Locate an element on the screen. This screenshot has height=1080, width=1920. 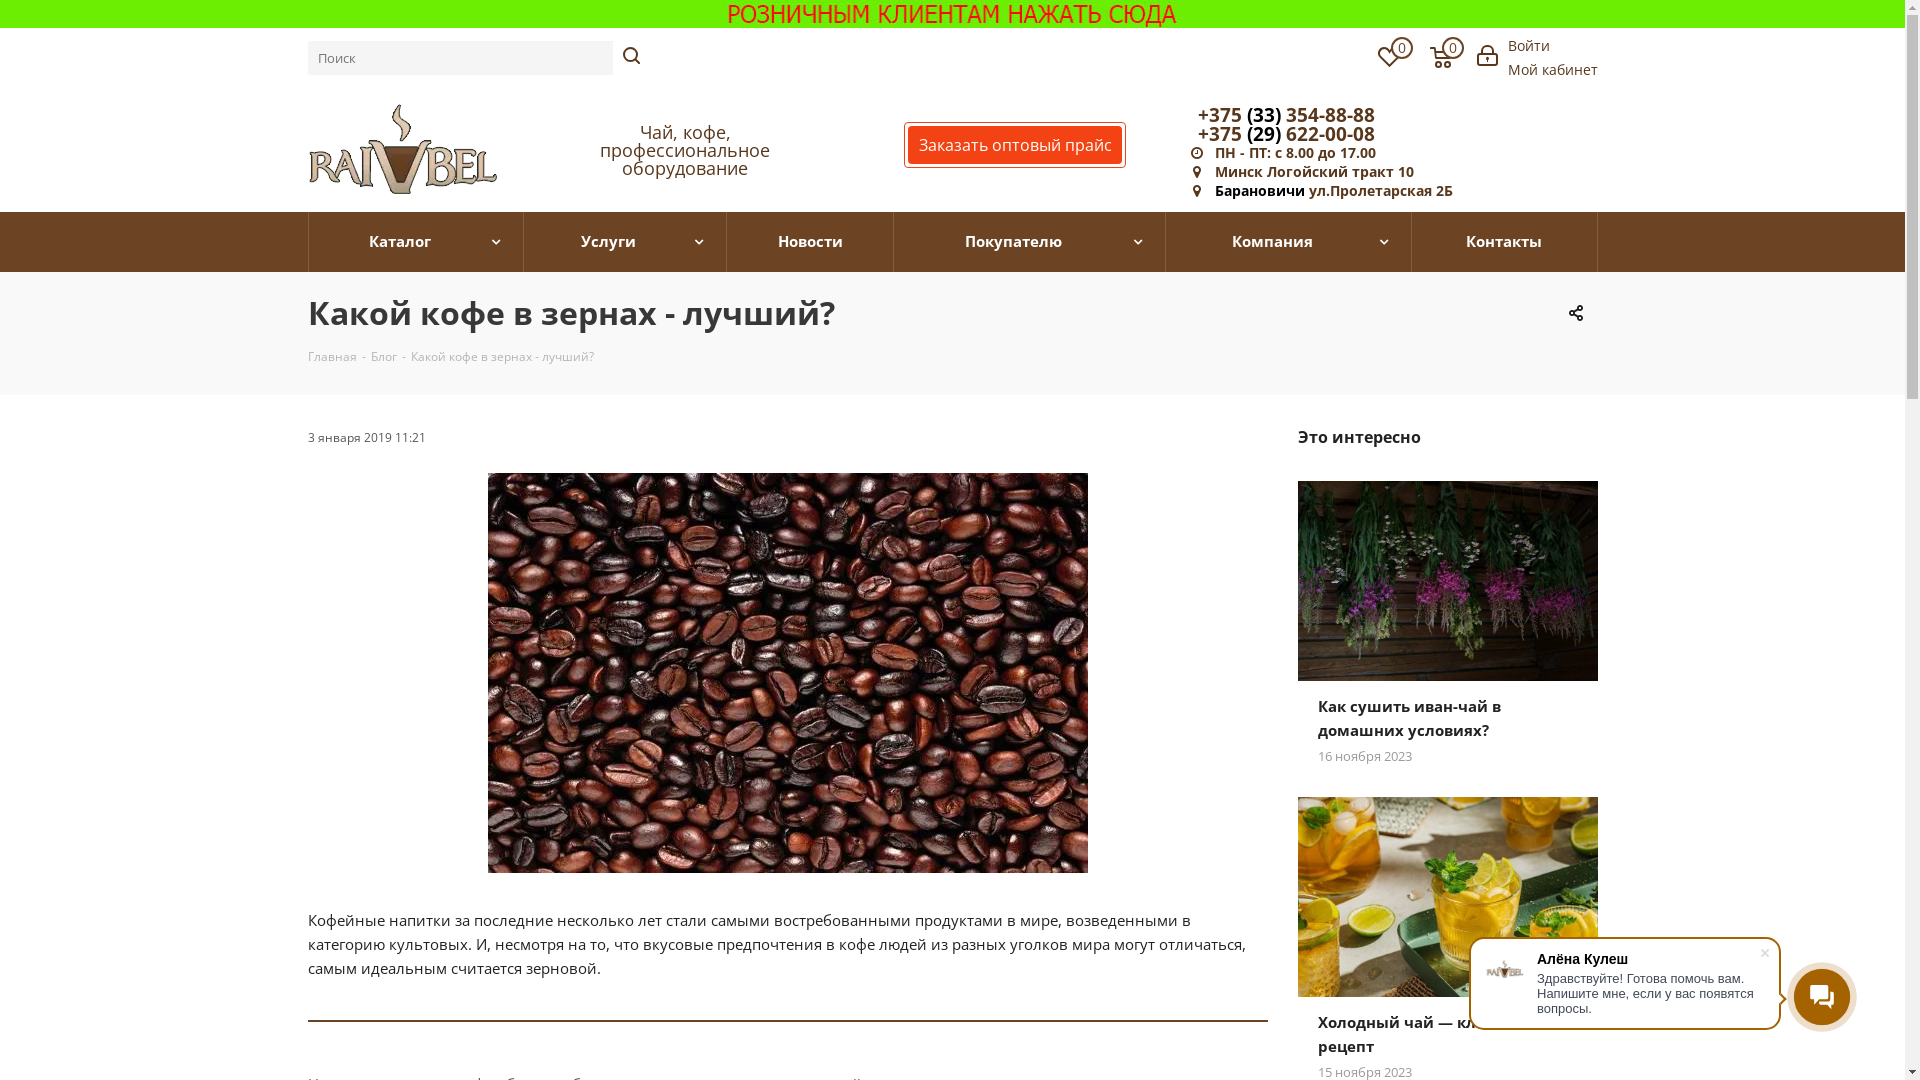
0 is located at coordinates (1441, 60).